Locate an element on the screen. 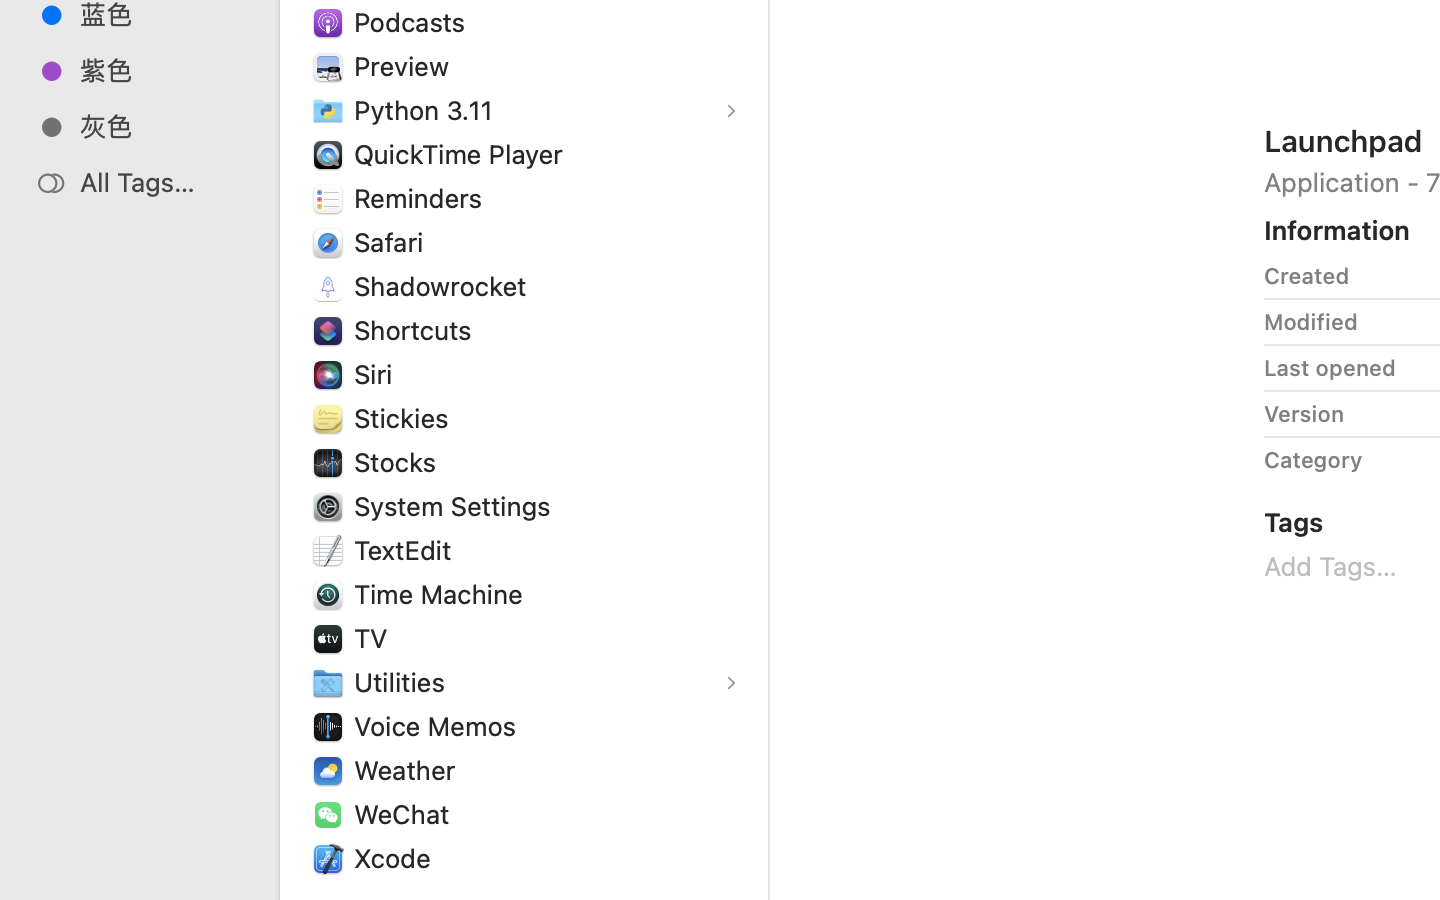  0 is located at coordinates (24, 878).